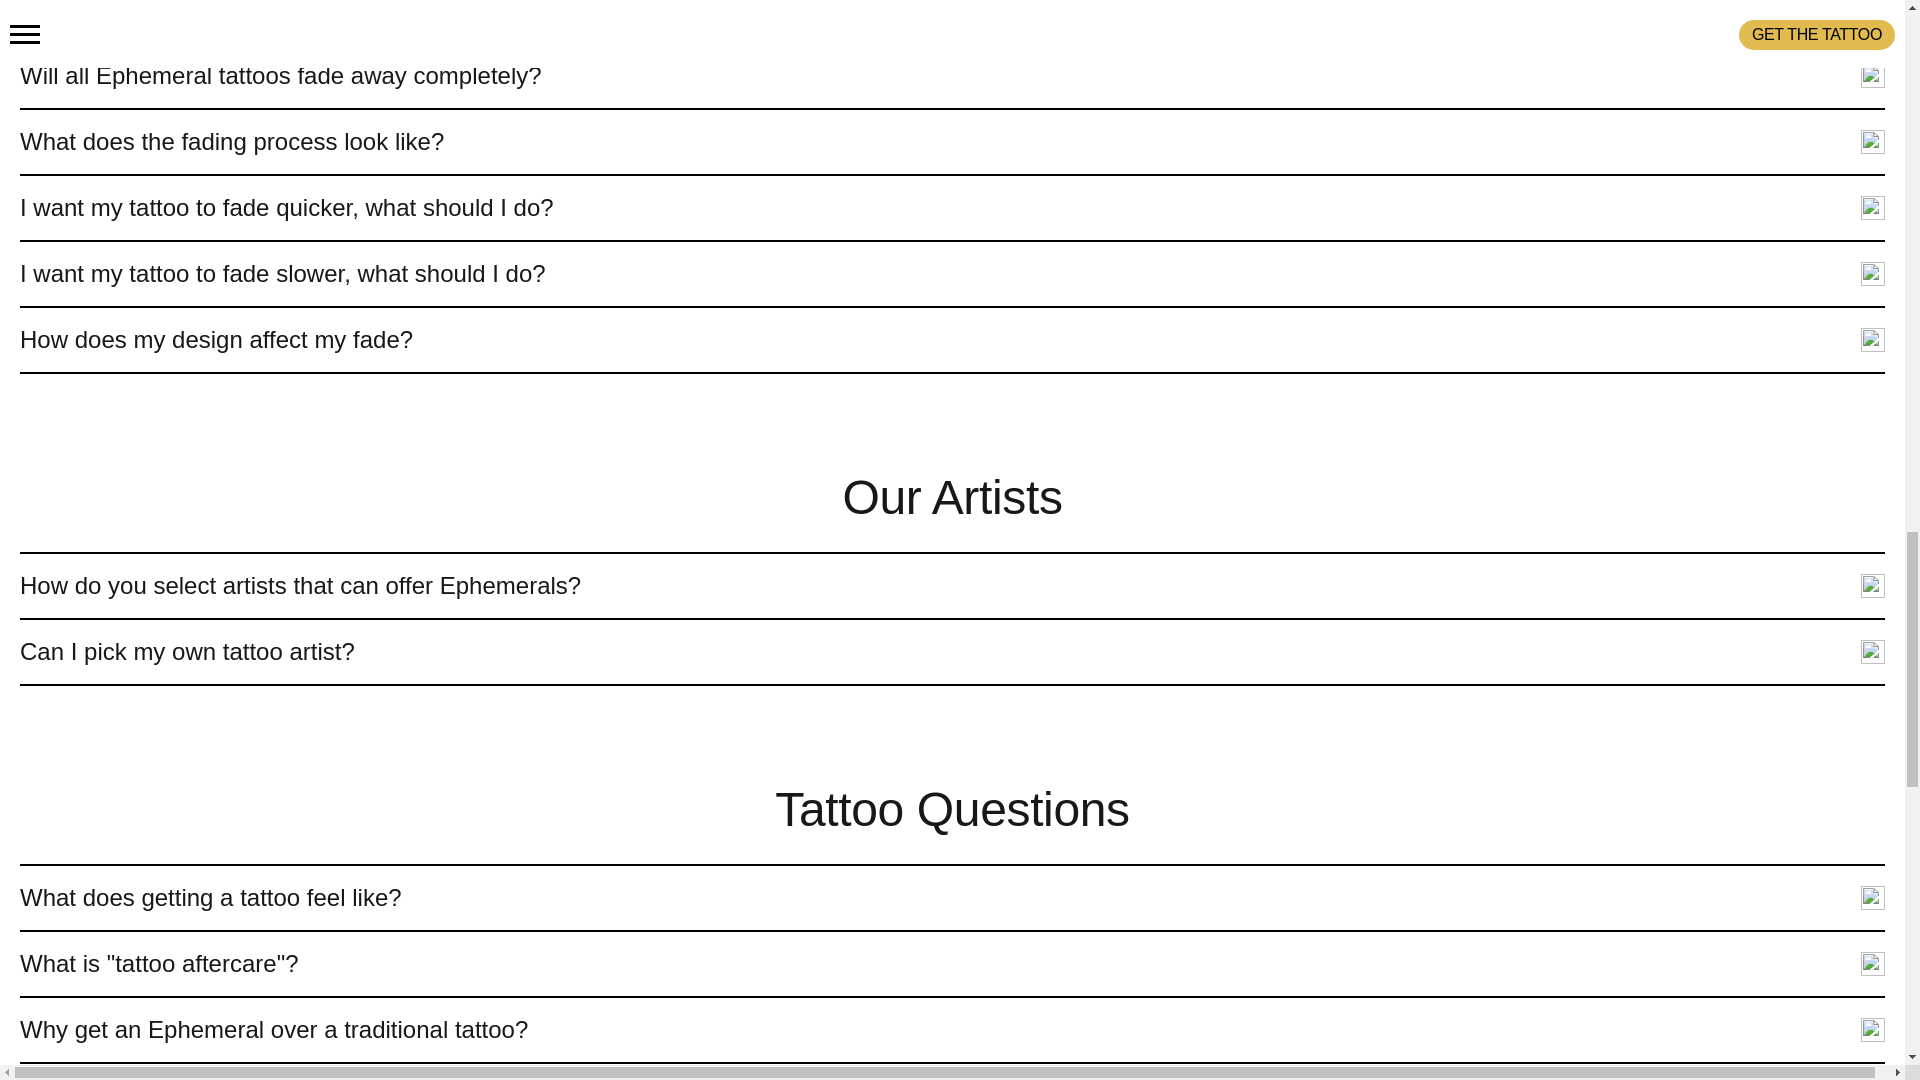 The image size is (1920, 1080). What do you see at coordinates (952, 208) in the screenshot?
I see `I want my tattoo to fade quicker, what should I do?` at bounding box center [952, 208].